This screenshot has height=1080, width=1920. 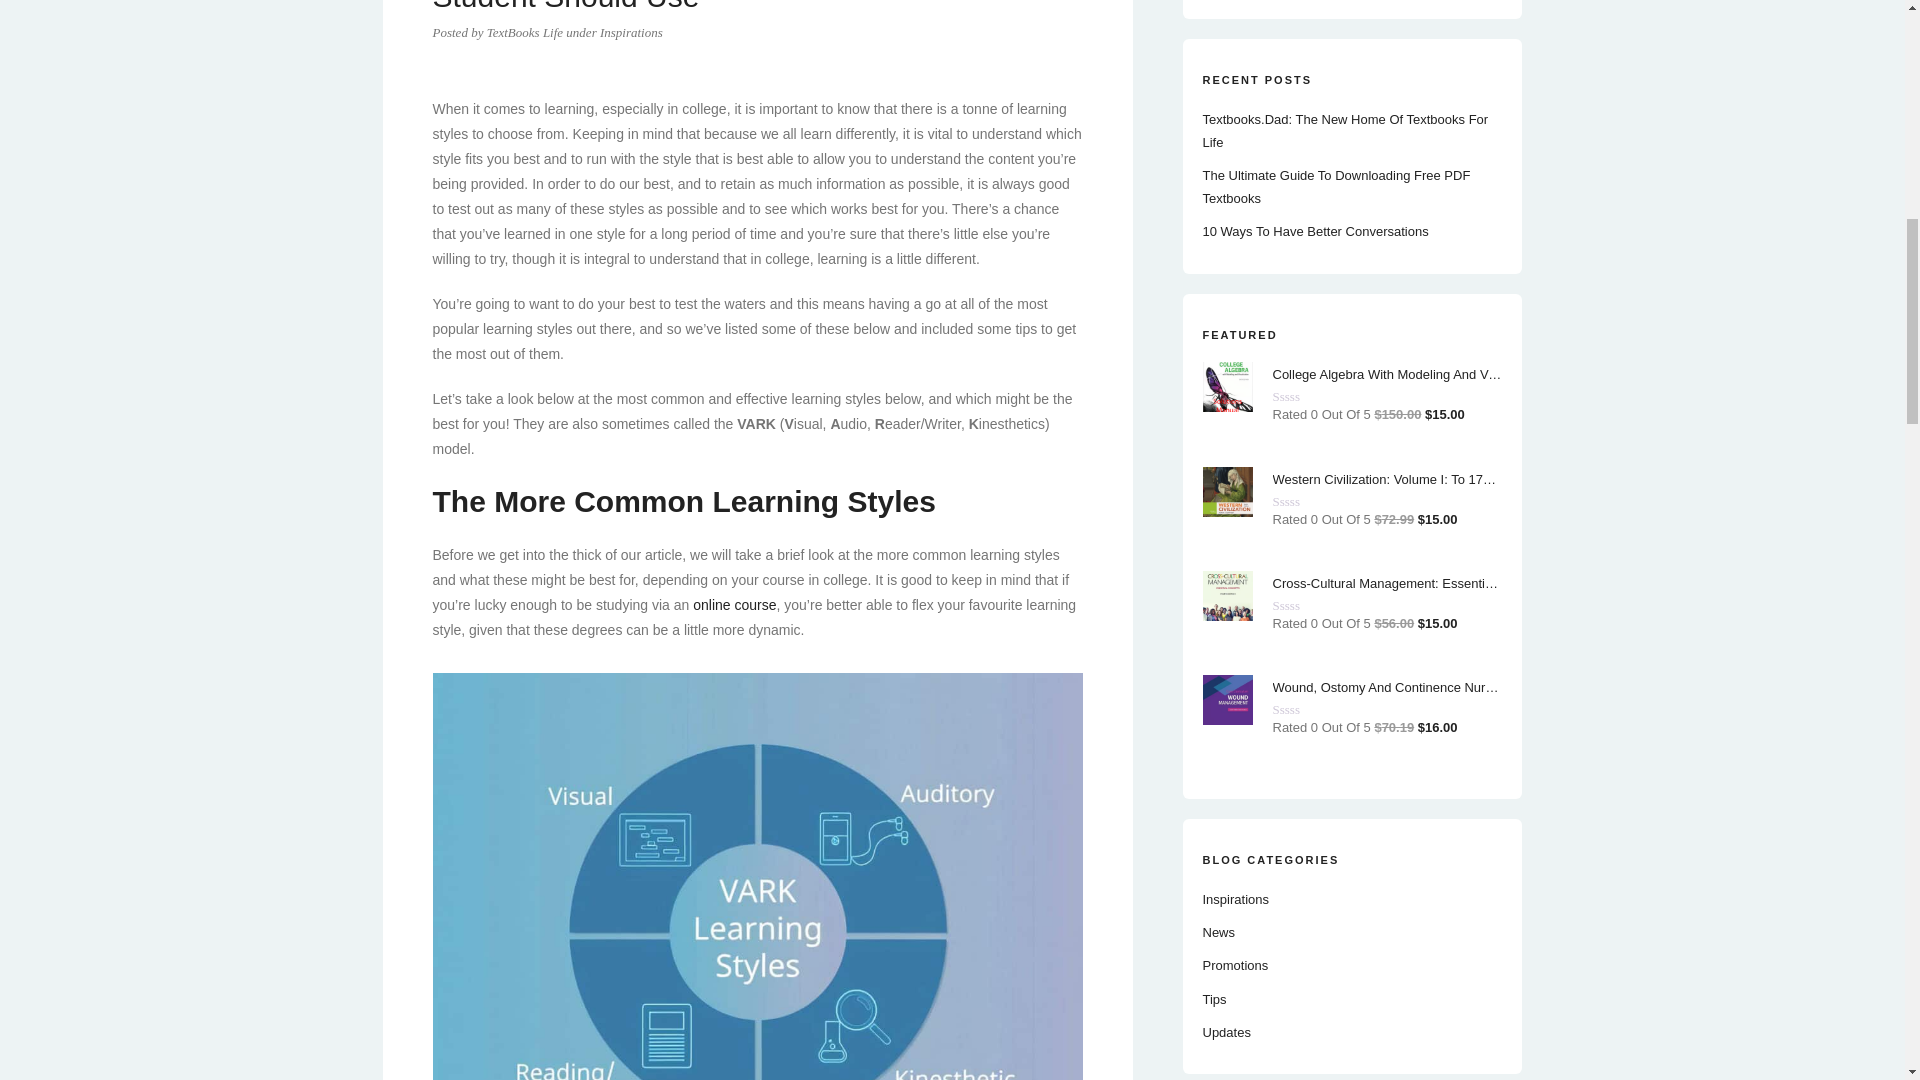 I want to click on Inspirations, so click(x=630, y=32).